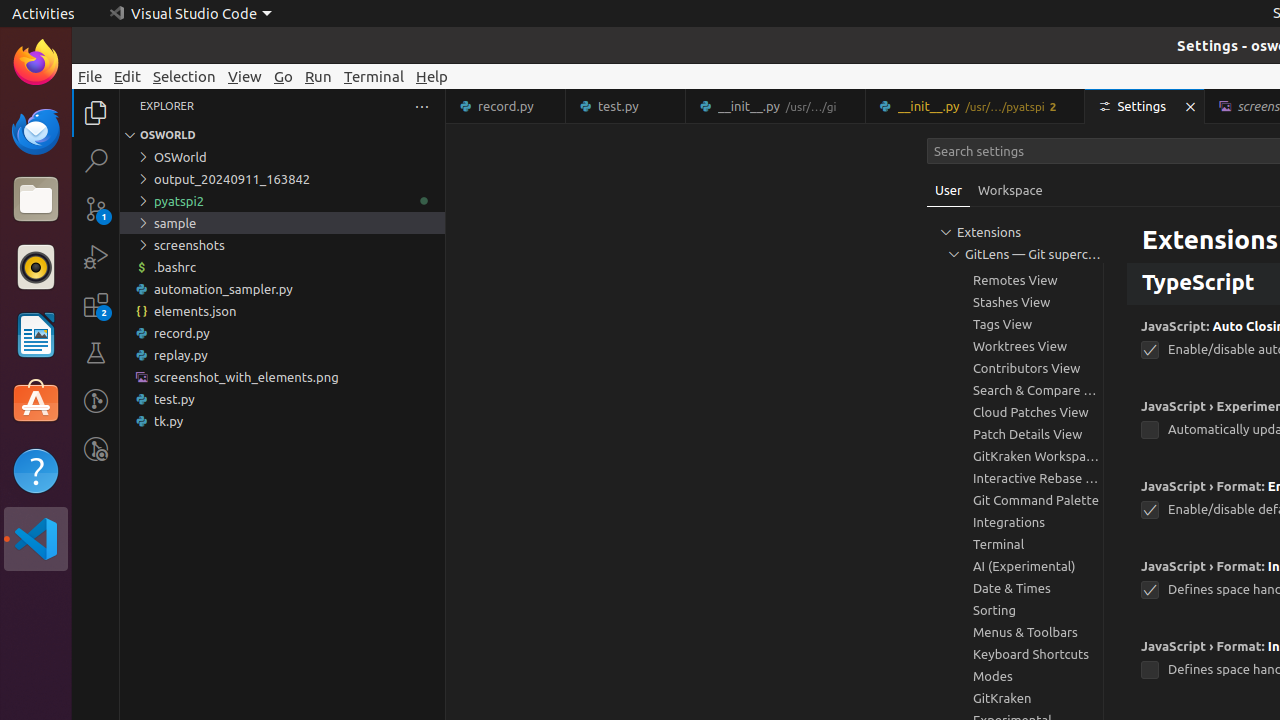 Image resolution: width=1280 pixels, height=720 pixels. What do you see at coordinates (282, 311) in the screenshot?
I see `elements.json` at bounding box center [282, 311].